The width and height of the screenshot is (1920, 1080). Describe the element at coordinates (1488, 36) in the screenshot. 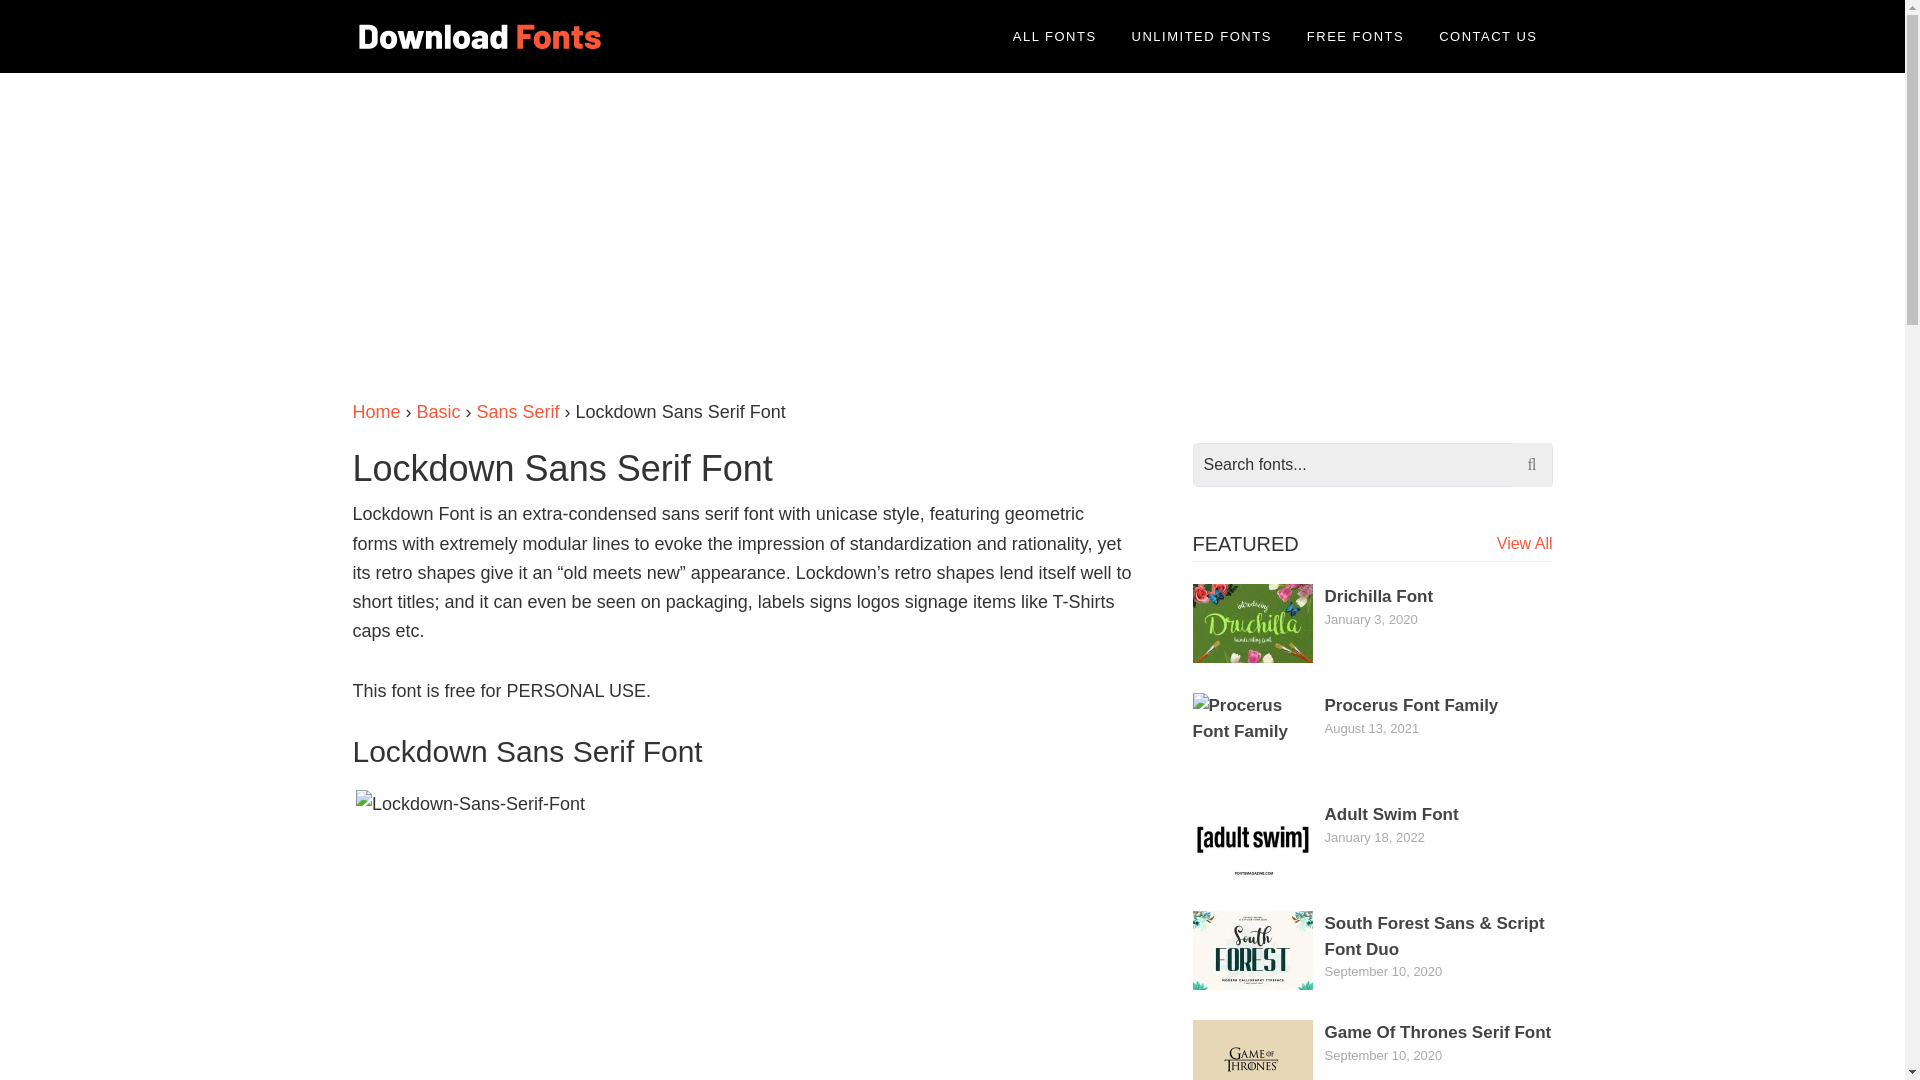

I see `CONTACT US` at that location.